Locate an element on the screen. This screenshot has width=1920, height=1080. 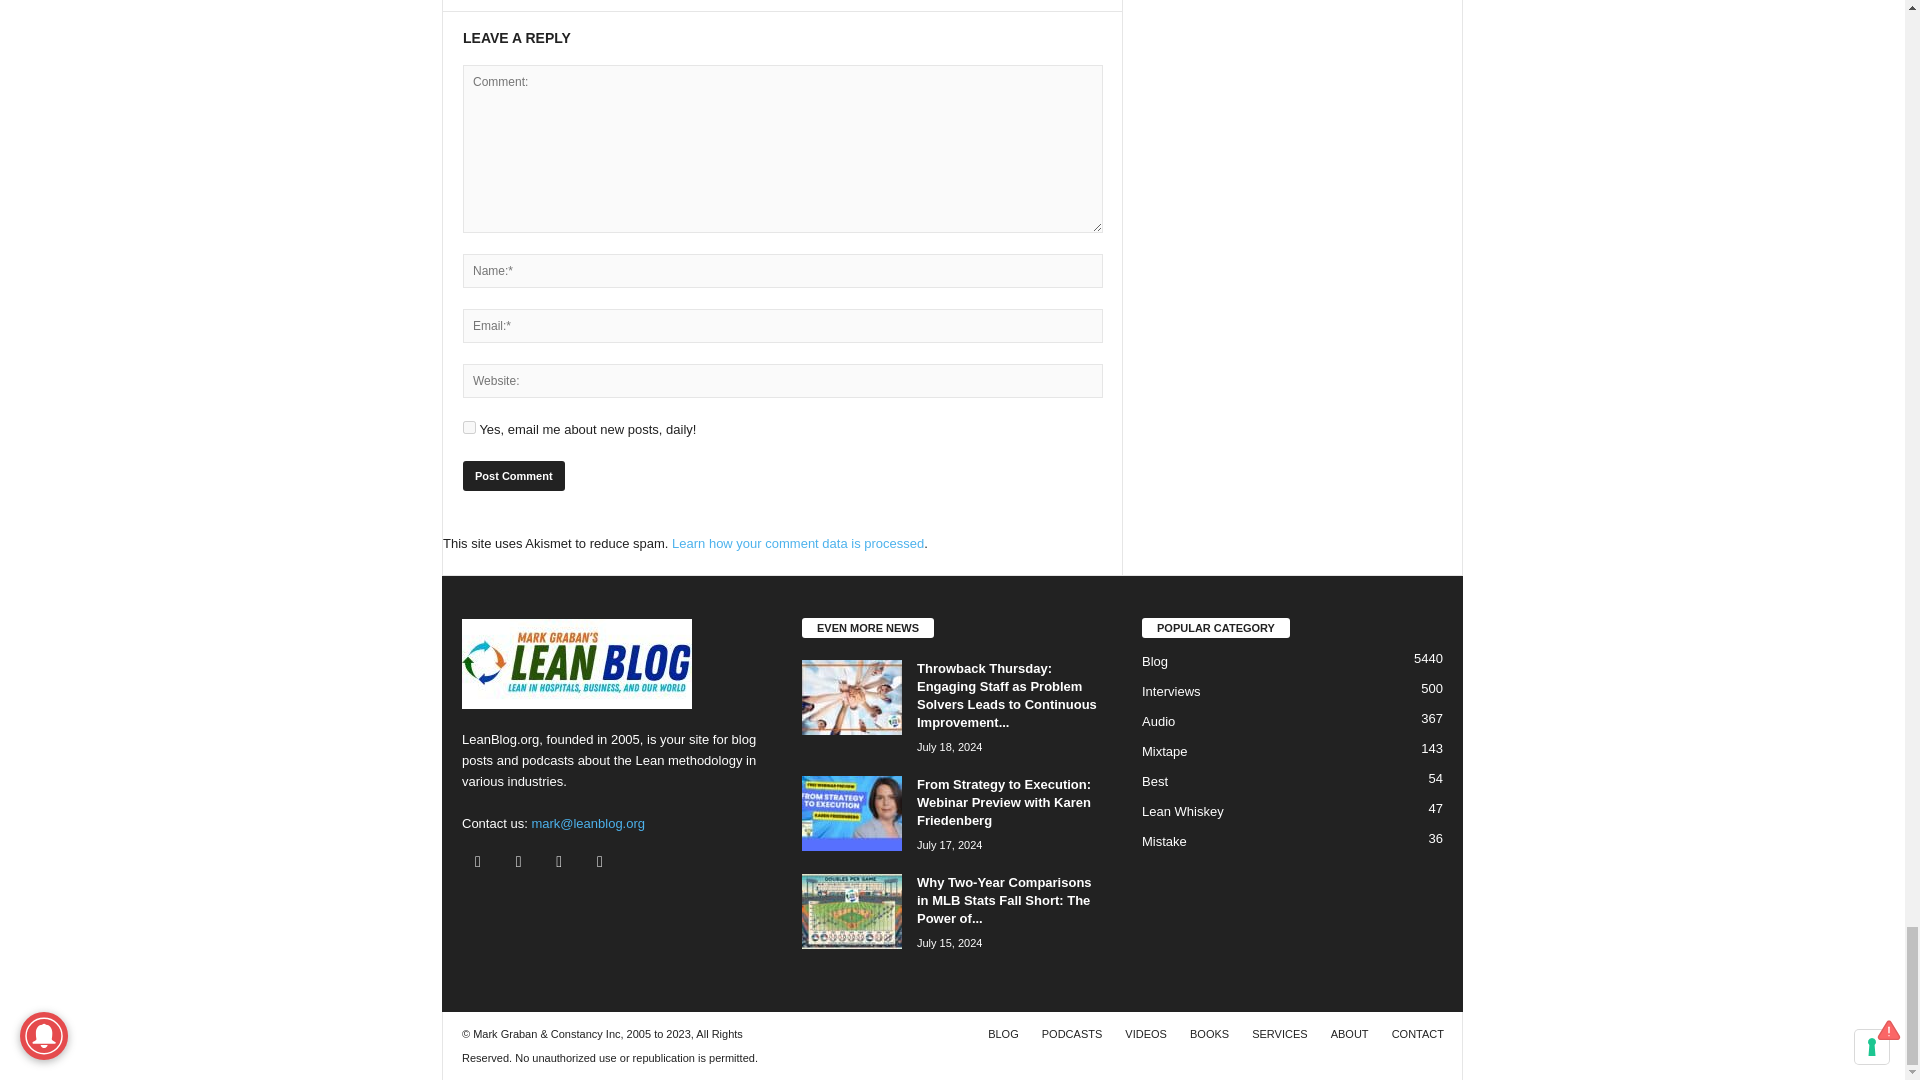
Post Comment is located at coordinates (513, 476).